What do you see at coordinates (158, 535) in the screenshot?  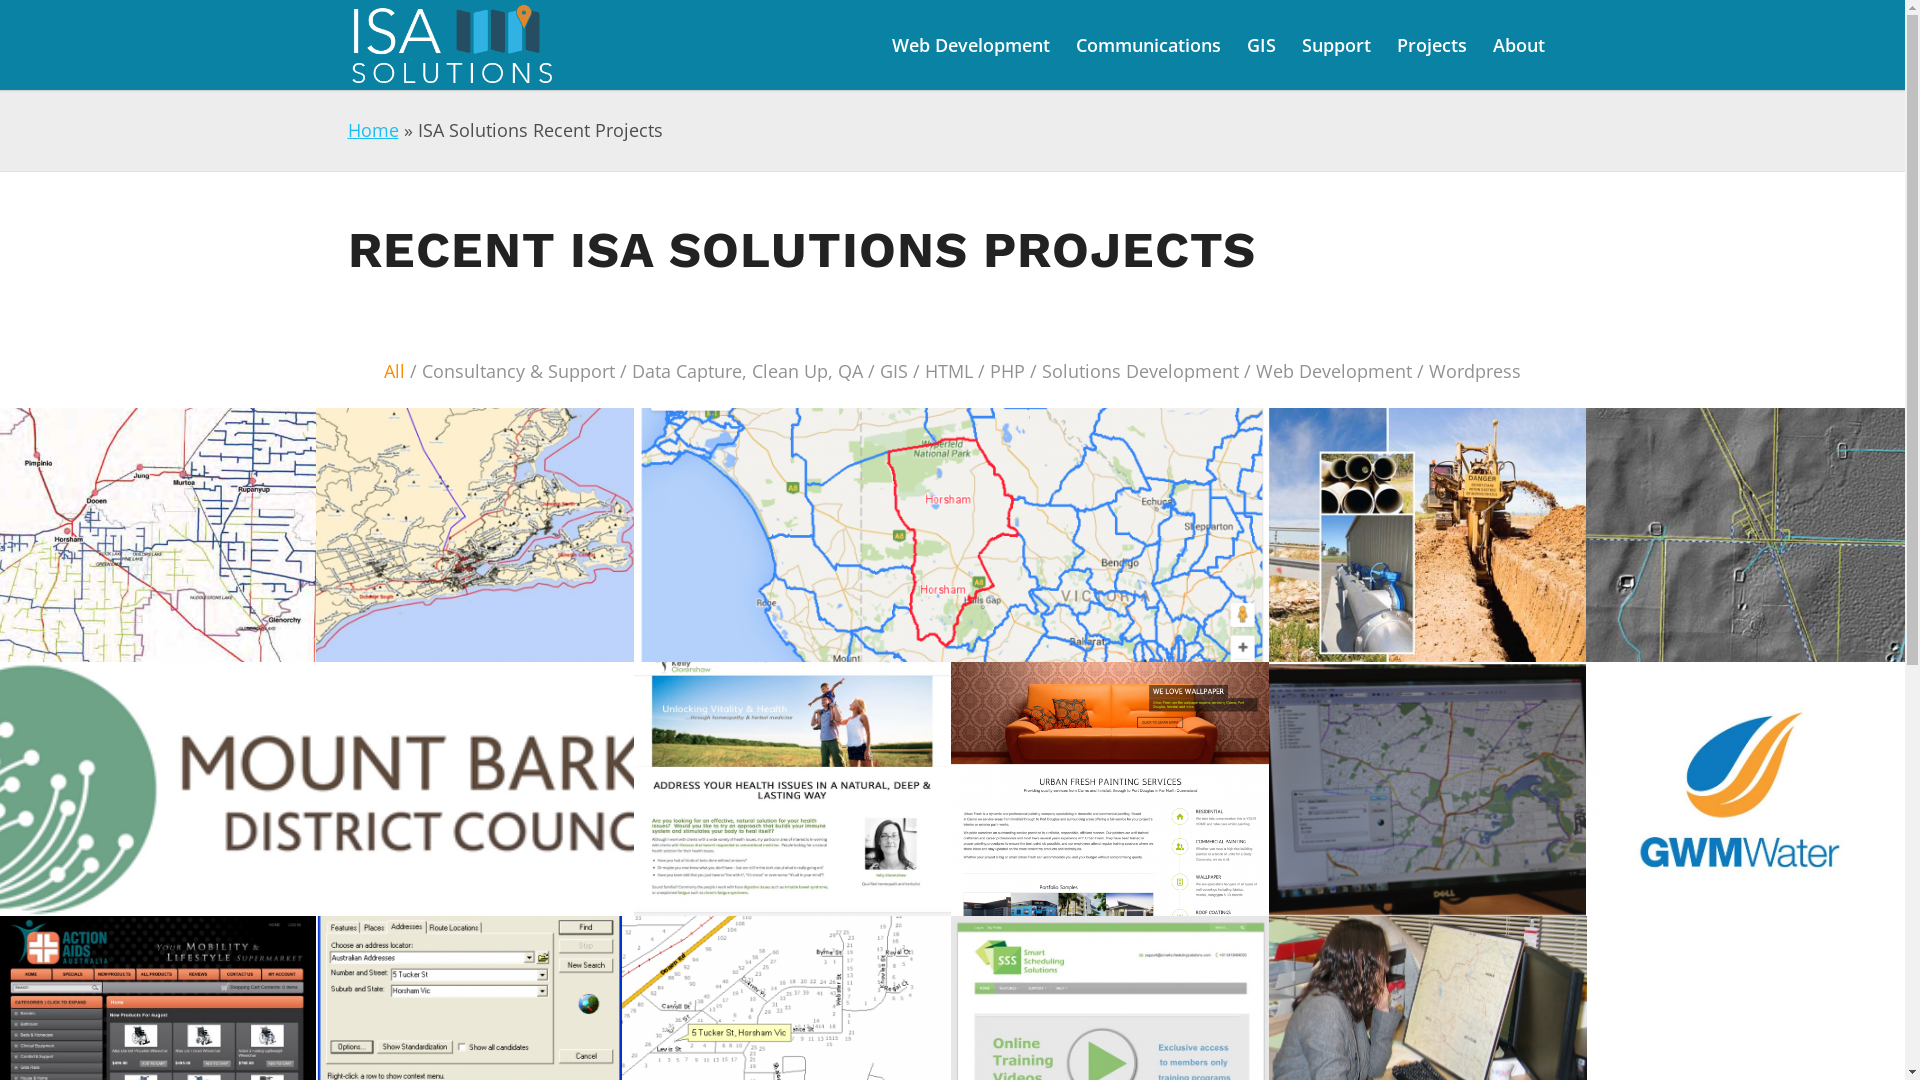 I see `Piping IT eView Portal` at bounding box center [158, 535].